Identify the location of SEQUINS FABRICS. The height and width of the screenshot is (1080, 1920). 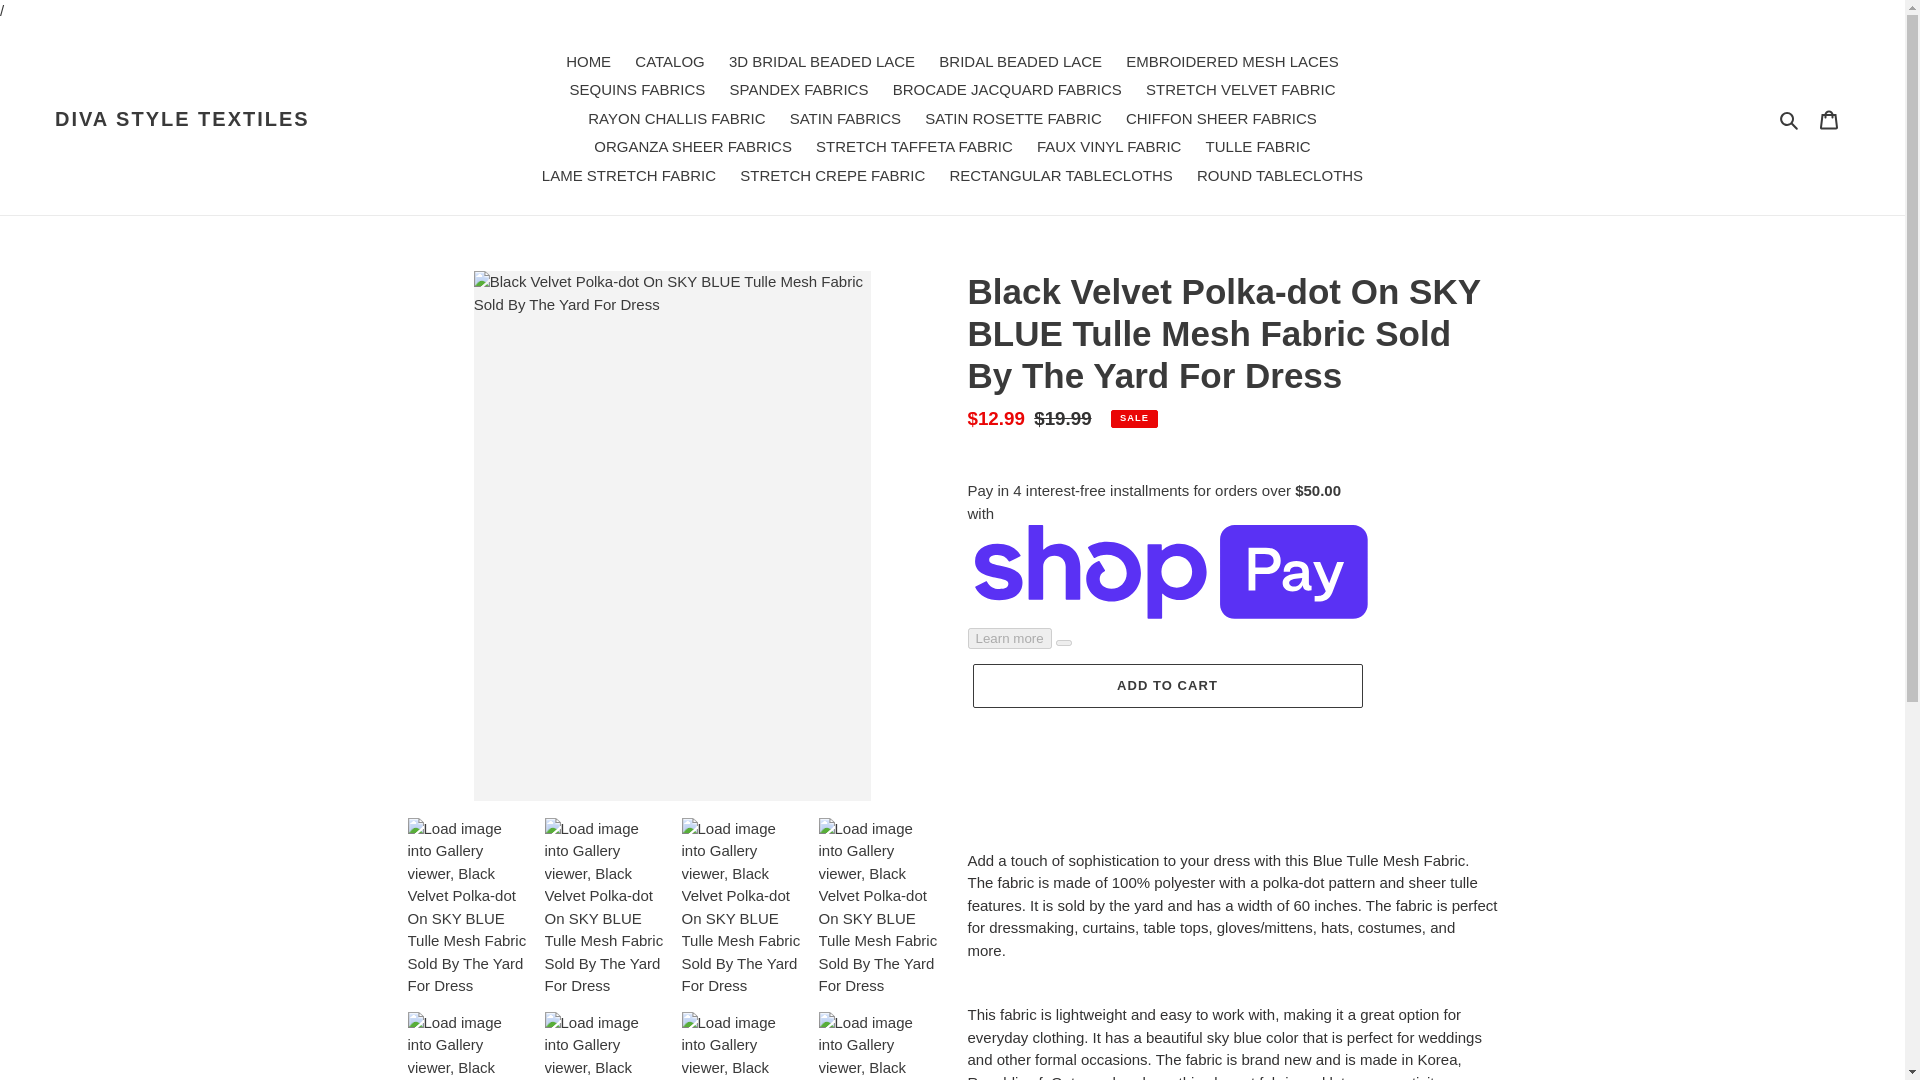
(636, 90).